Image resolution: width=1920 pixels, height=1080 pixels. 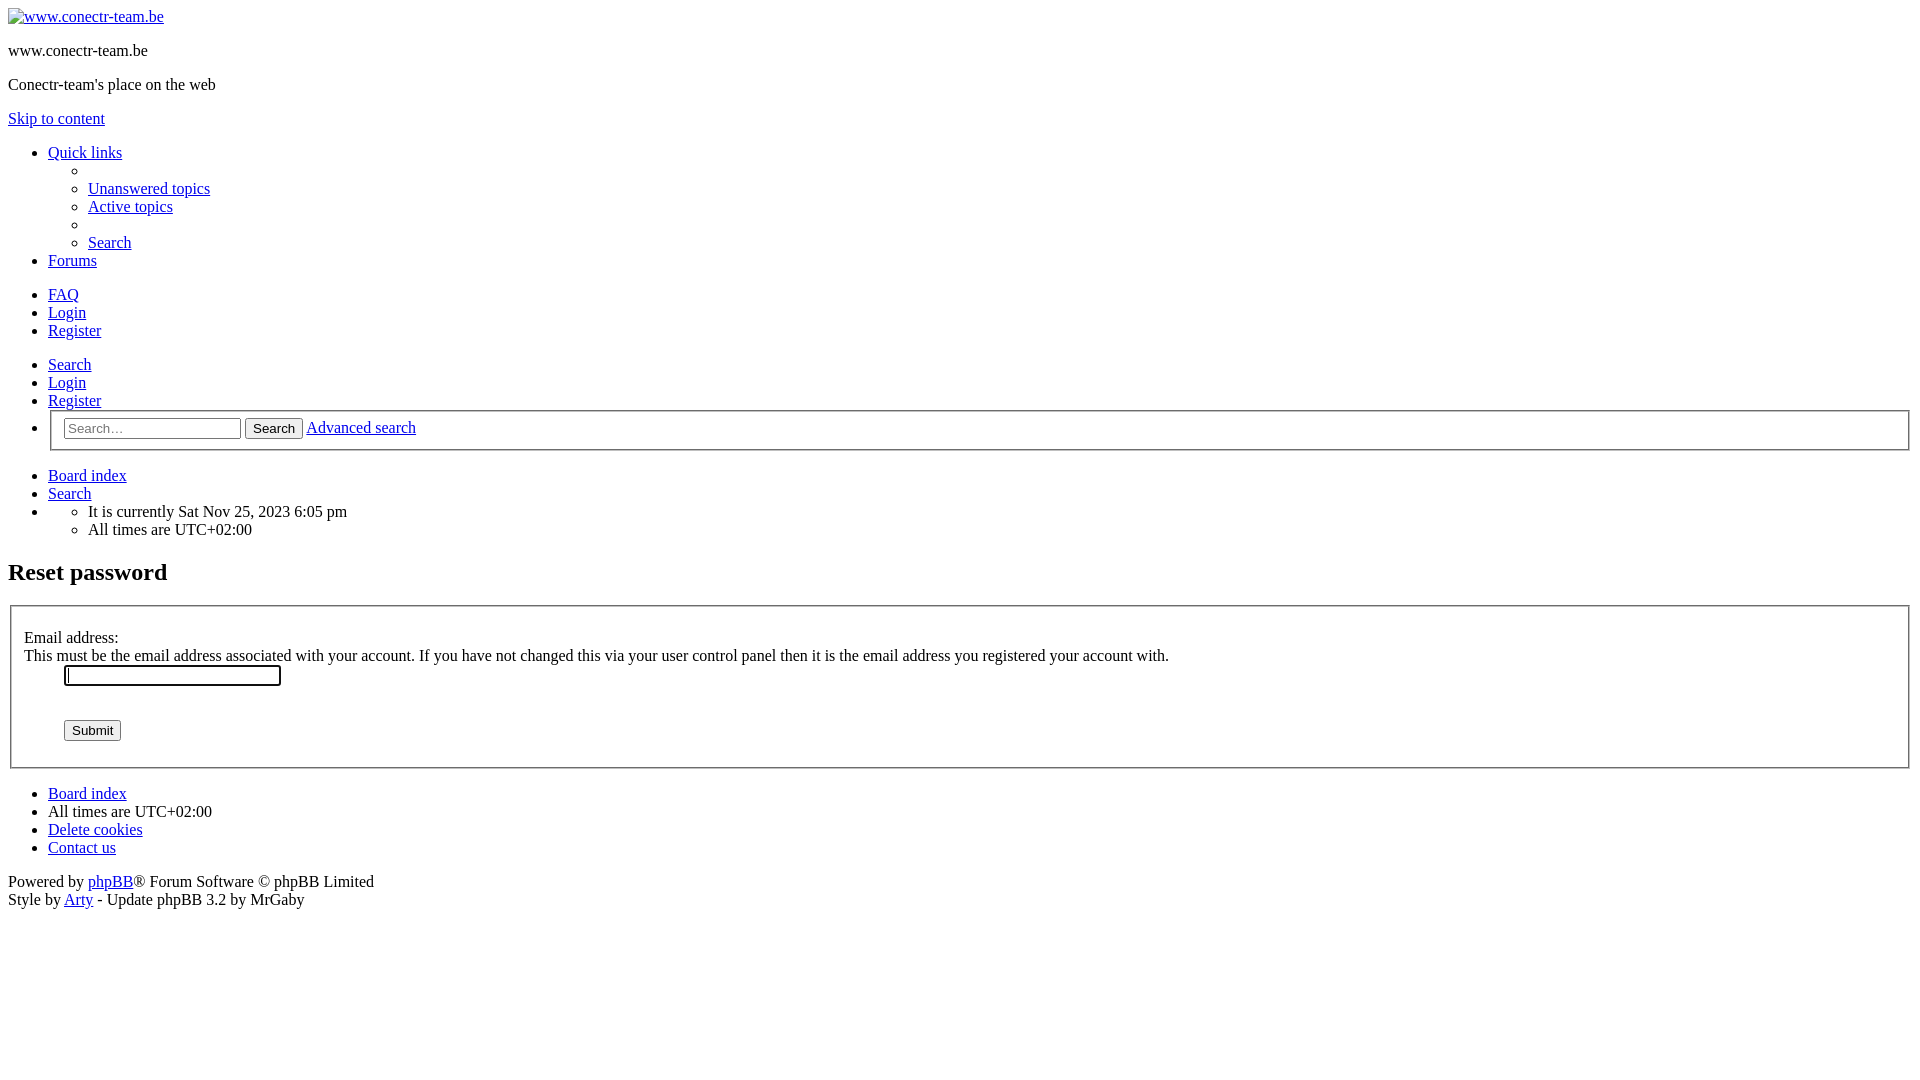 I want to click on Login, so click(x=67, y=382).